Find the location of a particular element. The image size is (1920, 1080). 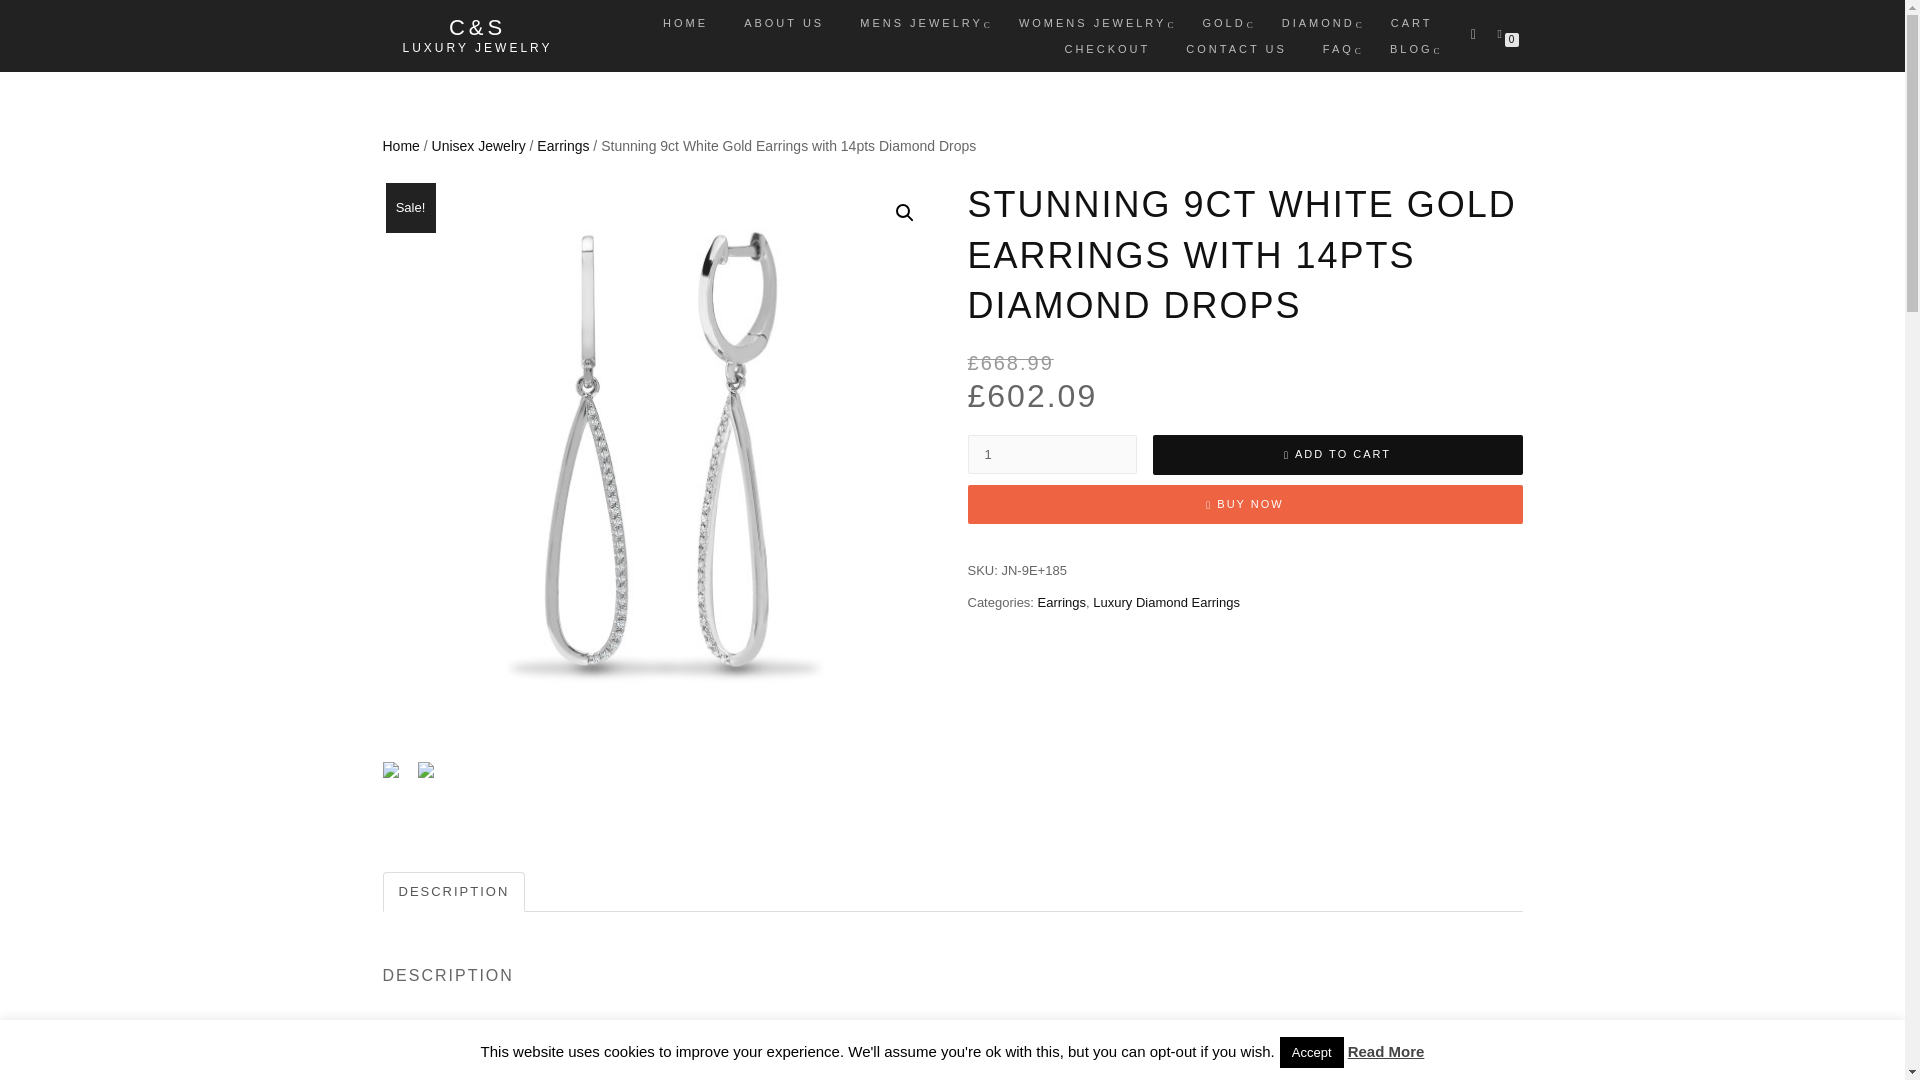

ABOUT US is located at coordinates (784, 22).